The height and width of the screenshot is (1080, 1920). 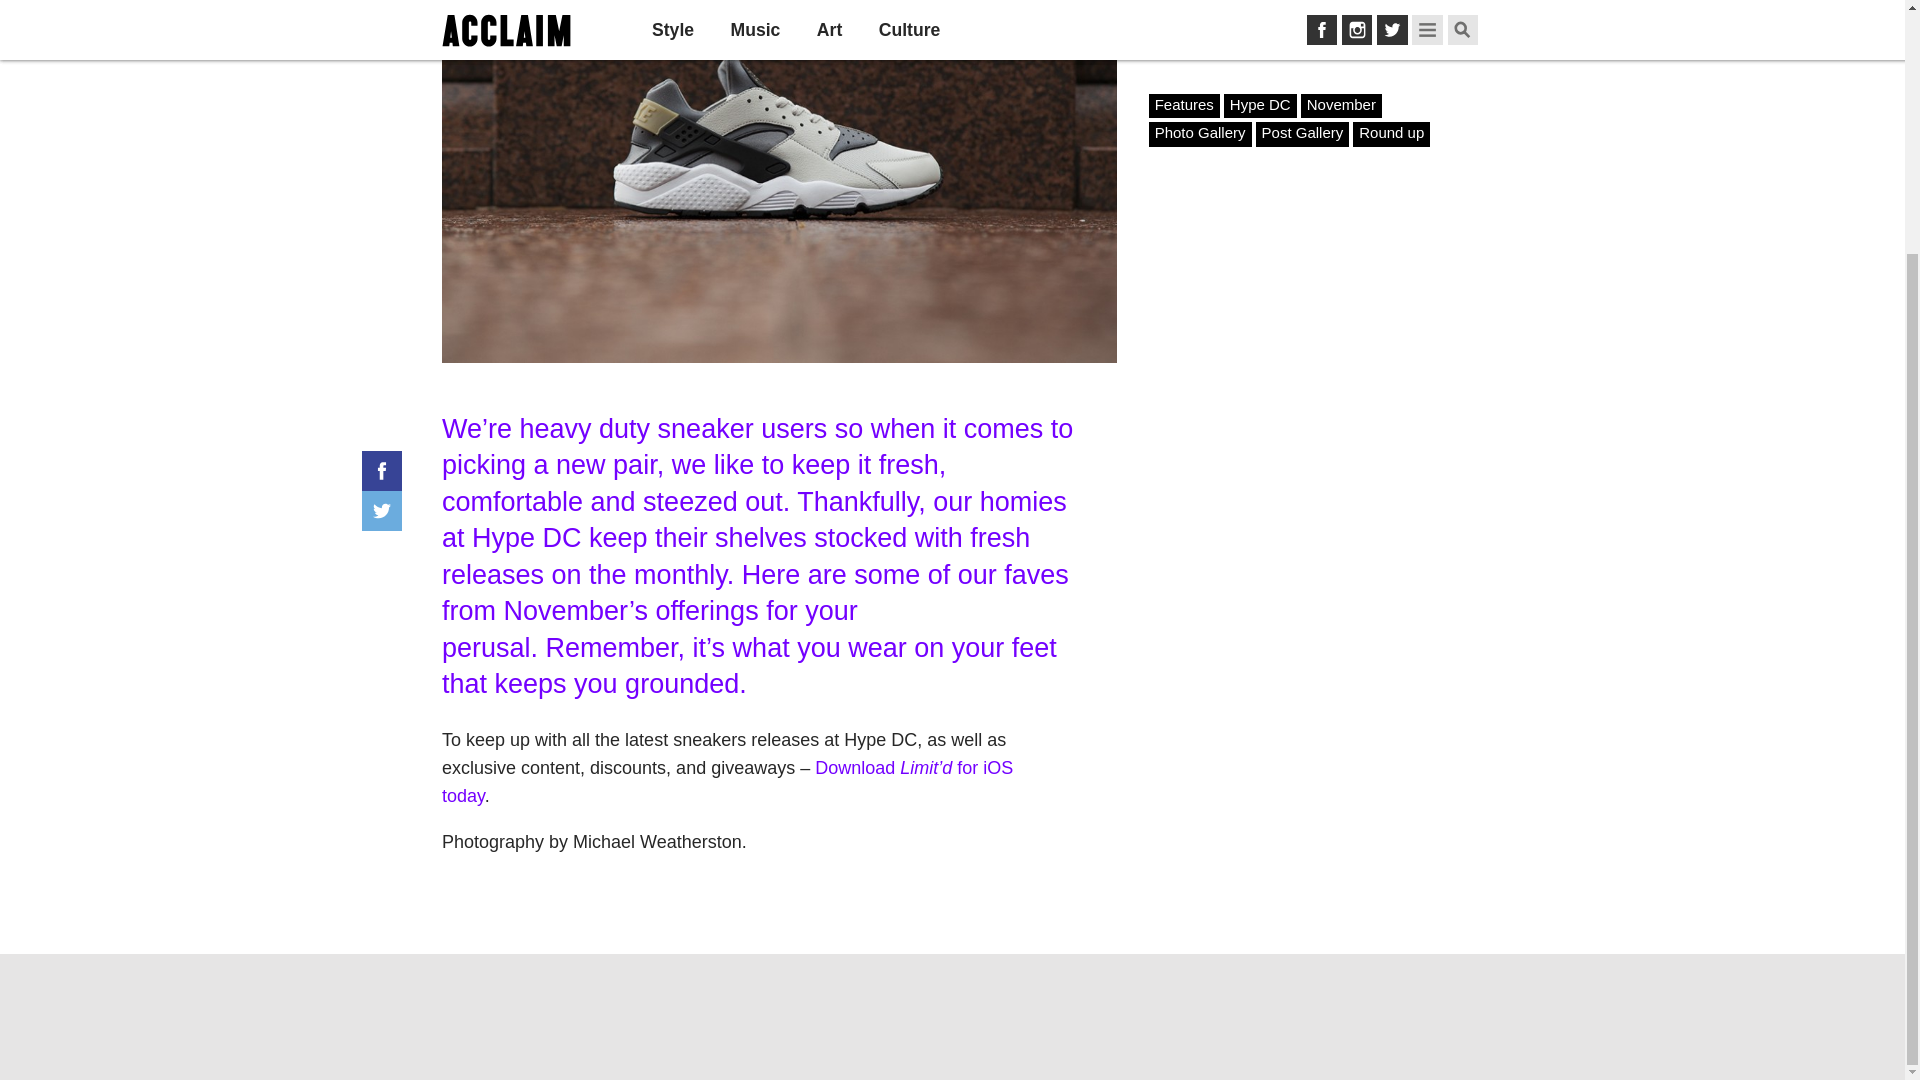 What do you see at coordinates (1422, 24) in the screenshot?
I see `Join` at bounding box center [1422, 24].